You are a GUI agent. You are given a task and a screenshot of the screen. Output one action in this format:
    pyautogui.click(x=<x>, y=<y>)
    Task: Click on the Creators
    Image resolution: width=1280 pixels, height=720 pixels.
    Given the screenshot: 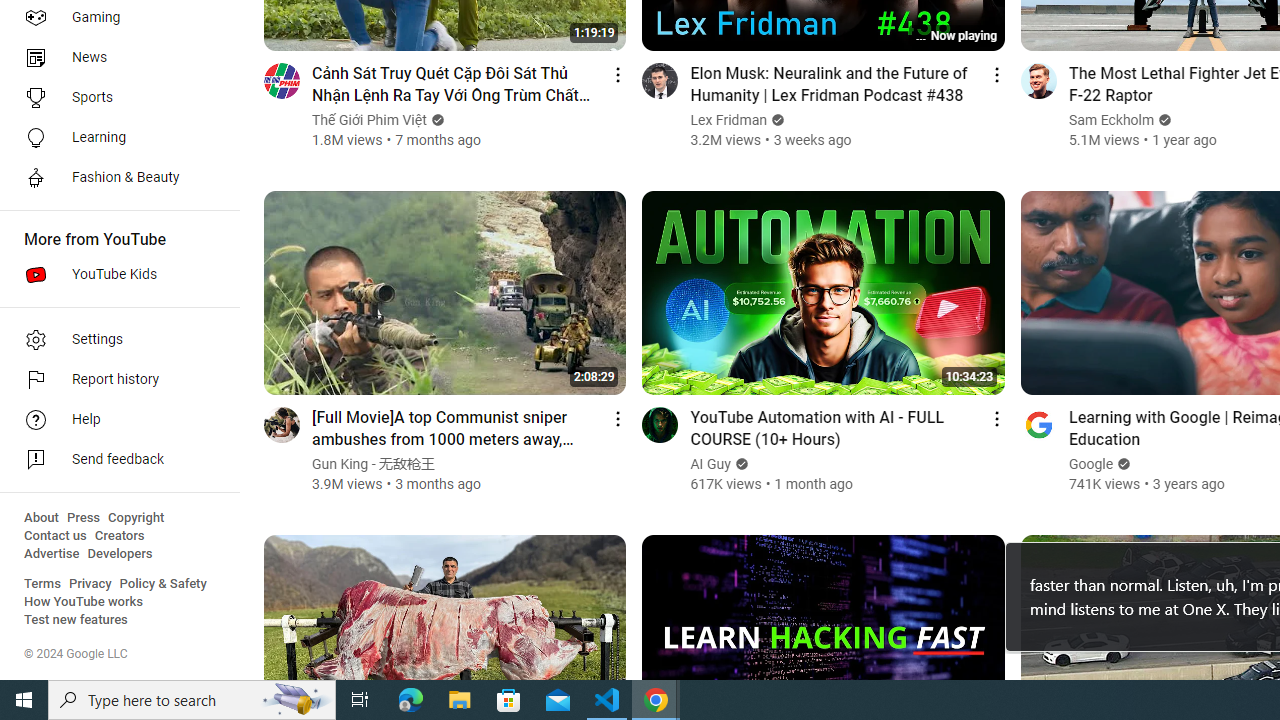 What is the action you would take?
    pyautogui.click(x=118, y=536)
    